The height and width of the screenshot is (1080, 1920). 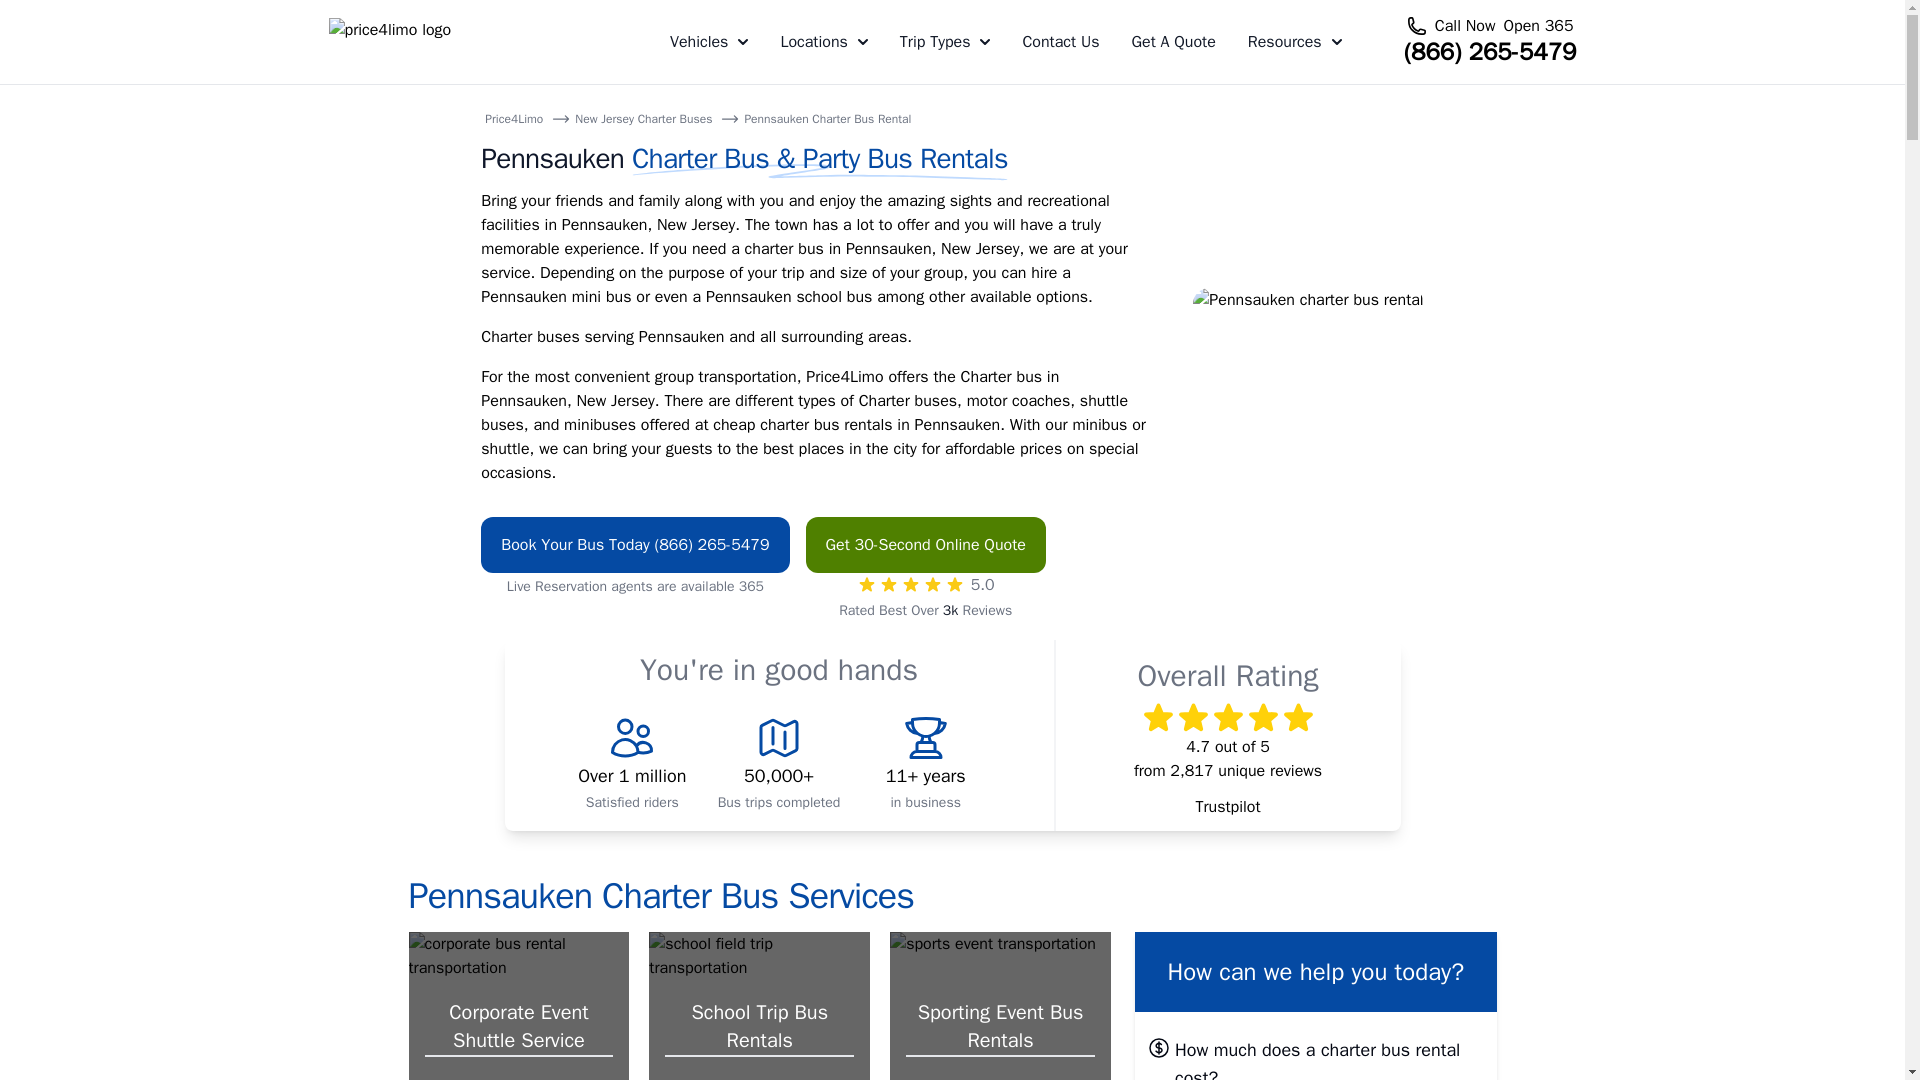 I want to click on Trip Types, so click(x=945, y=42).